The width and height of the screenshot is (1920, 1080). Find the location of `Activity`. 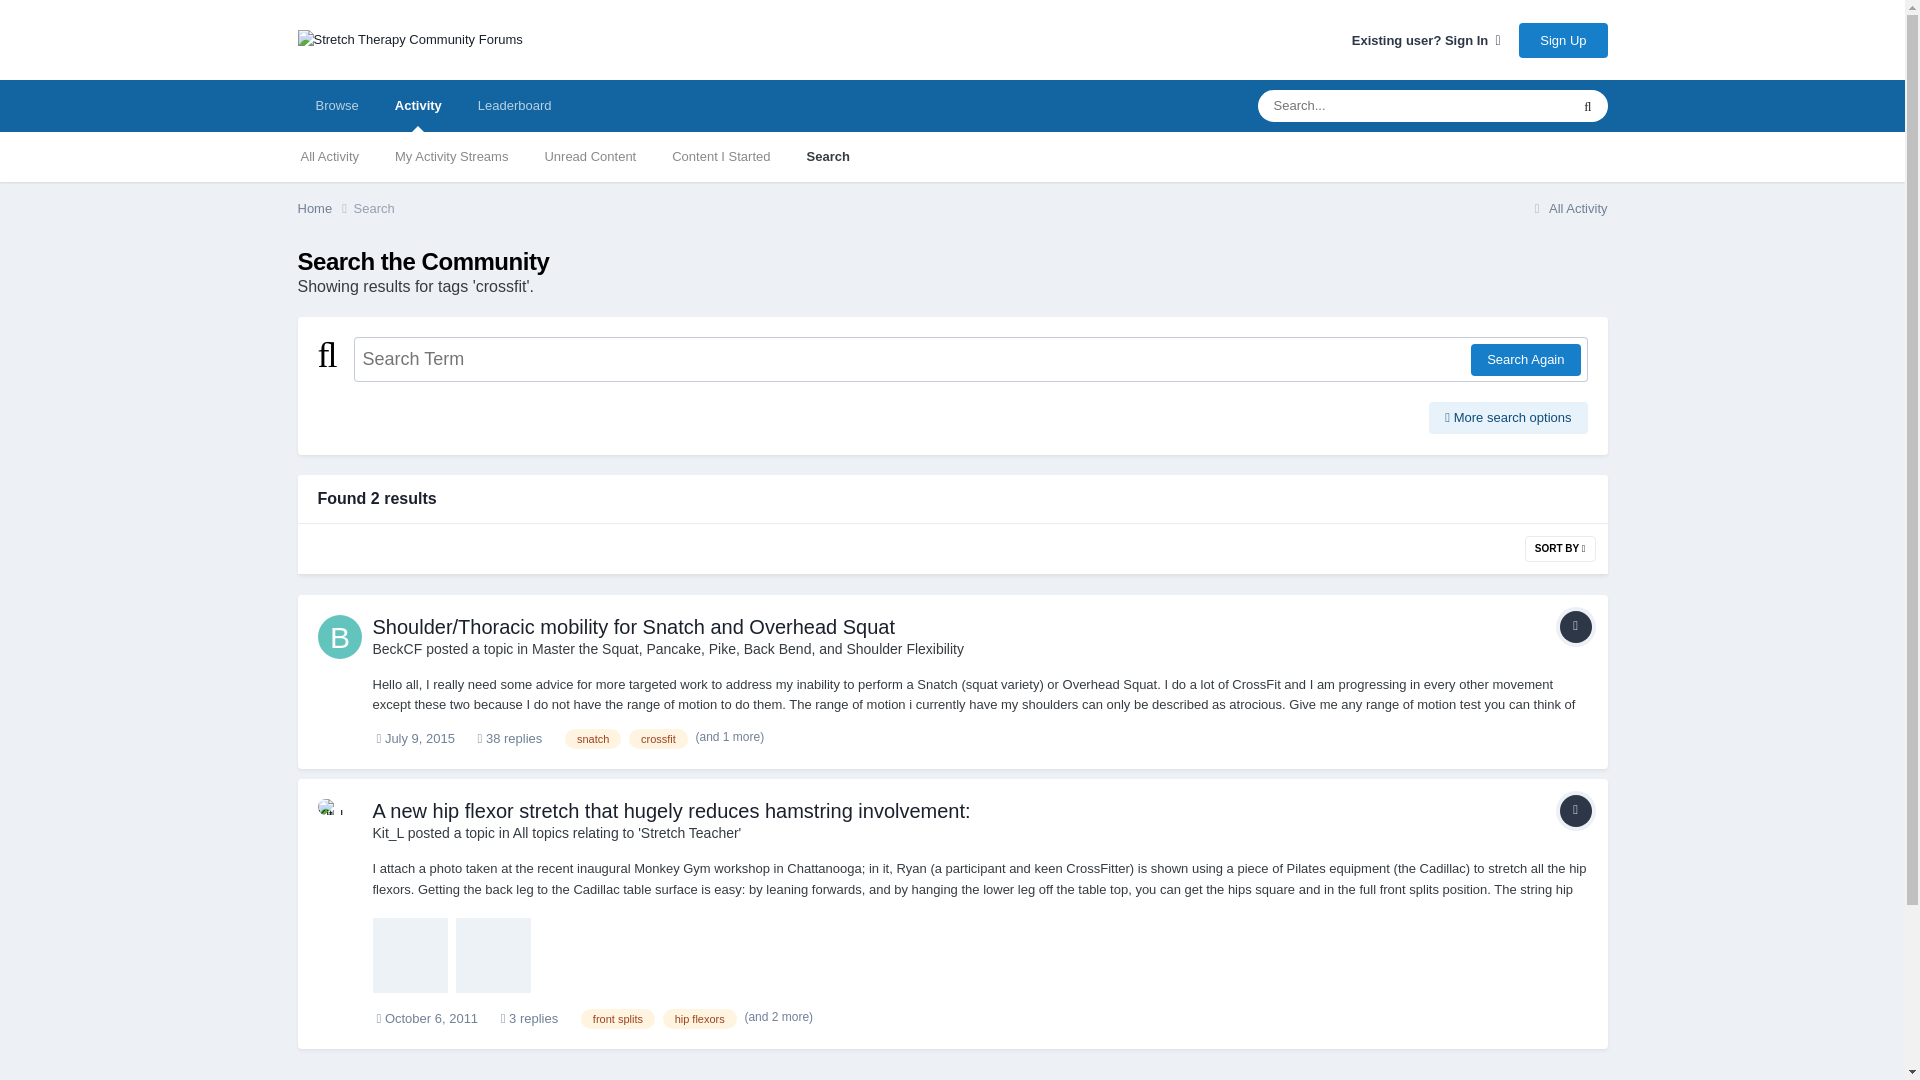

Activity is located at coordinates (418, 105).